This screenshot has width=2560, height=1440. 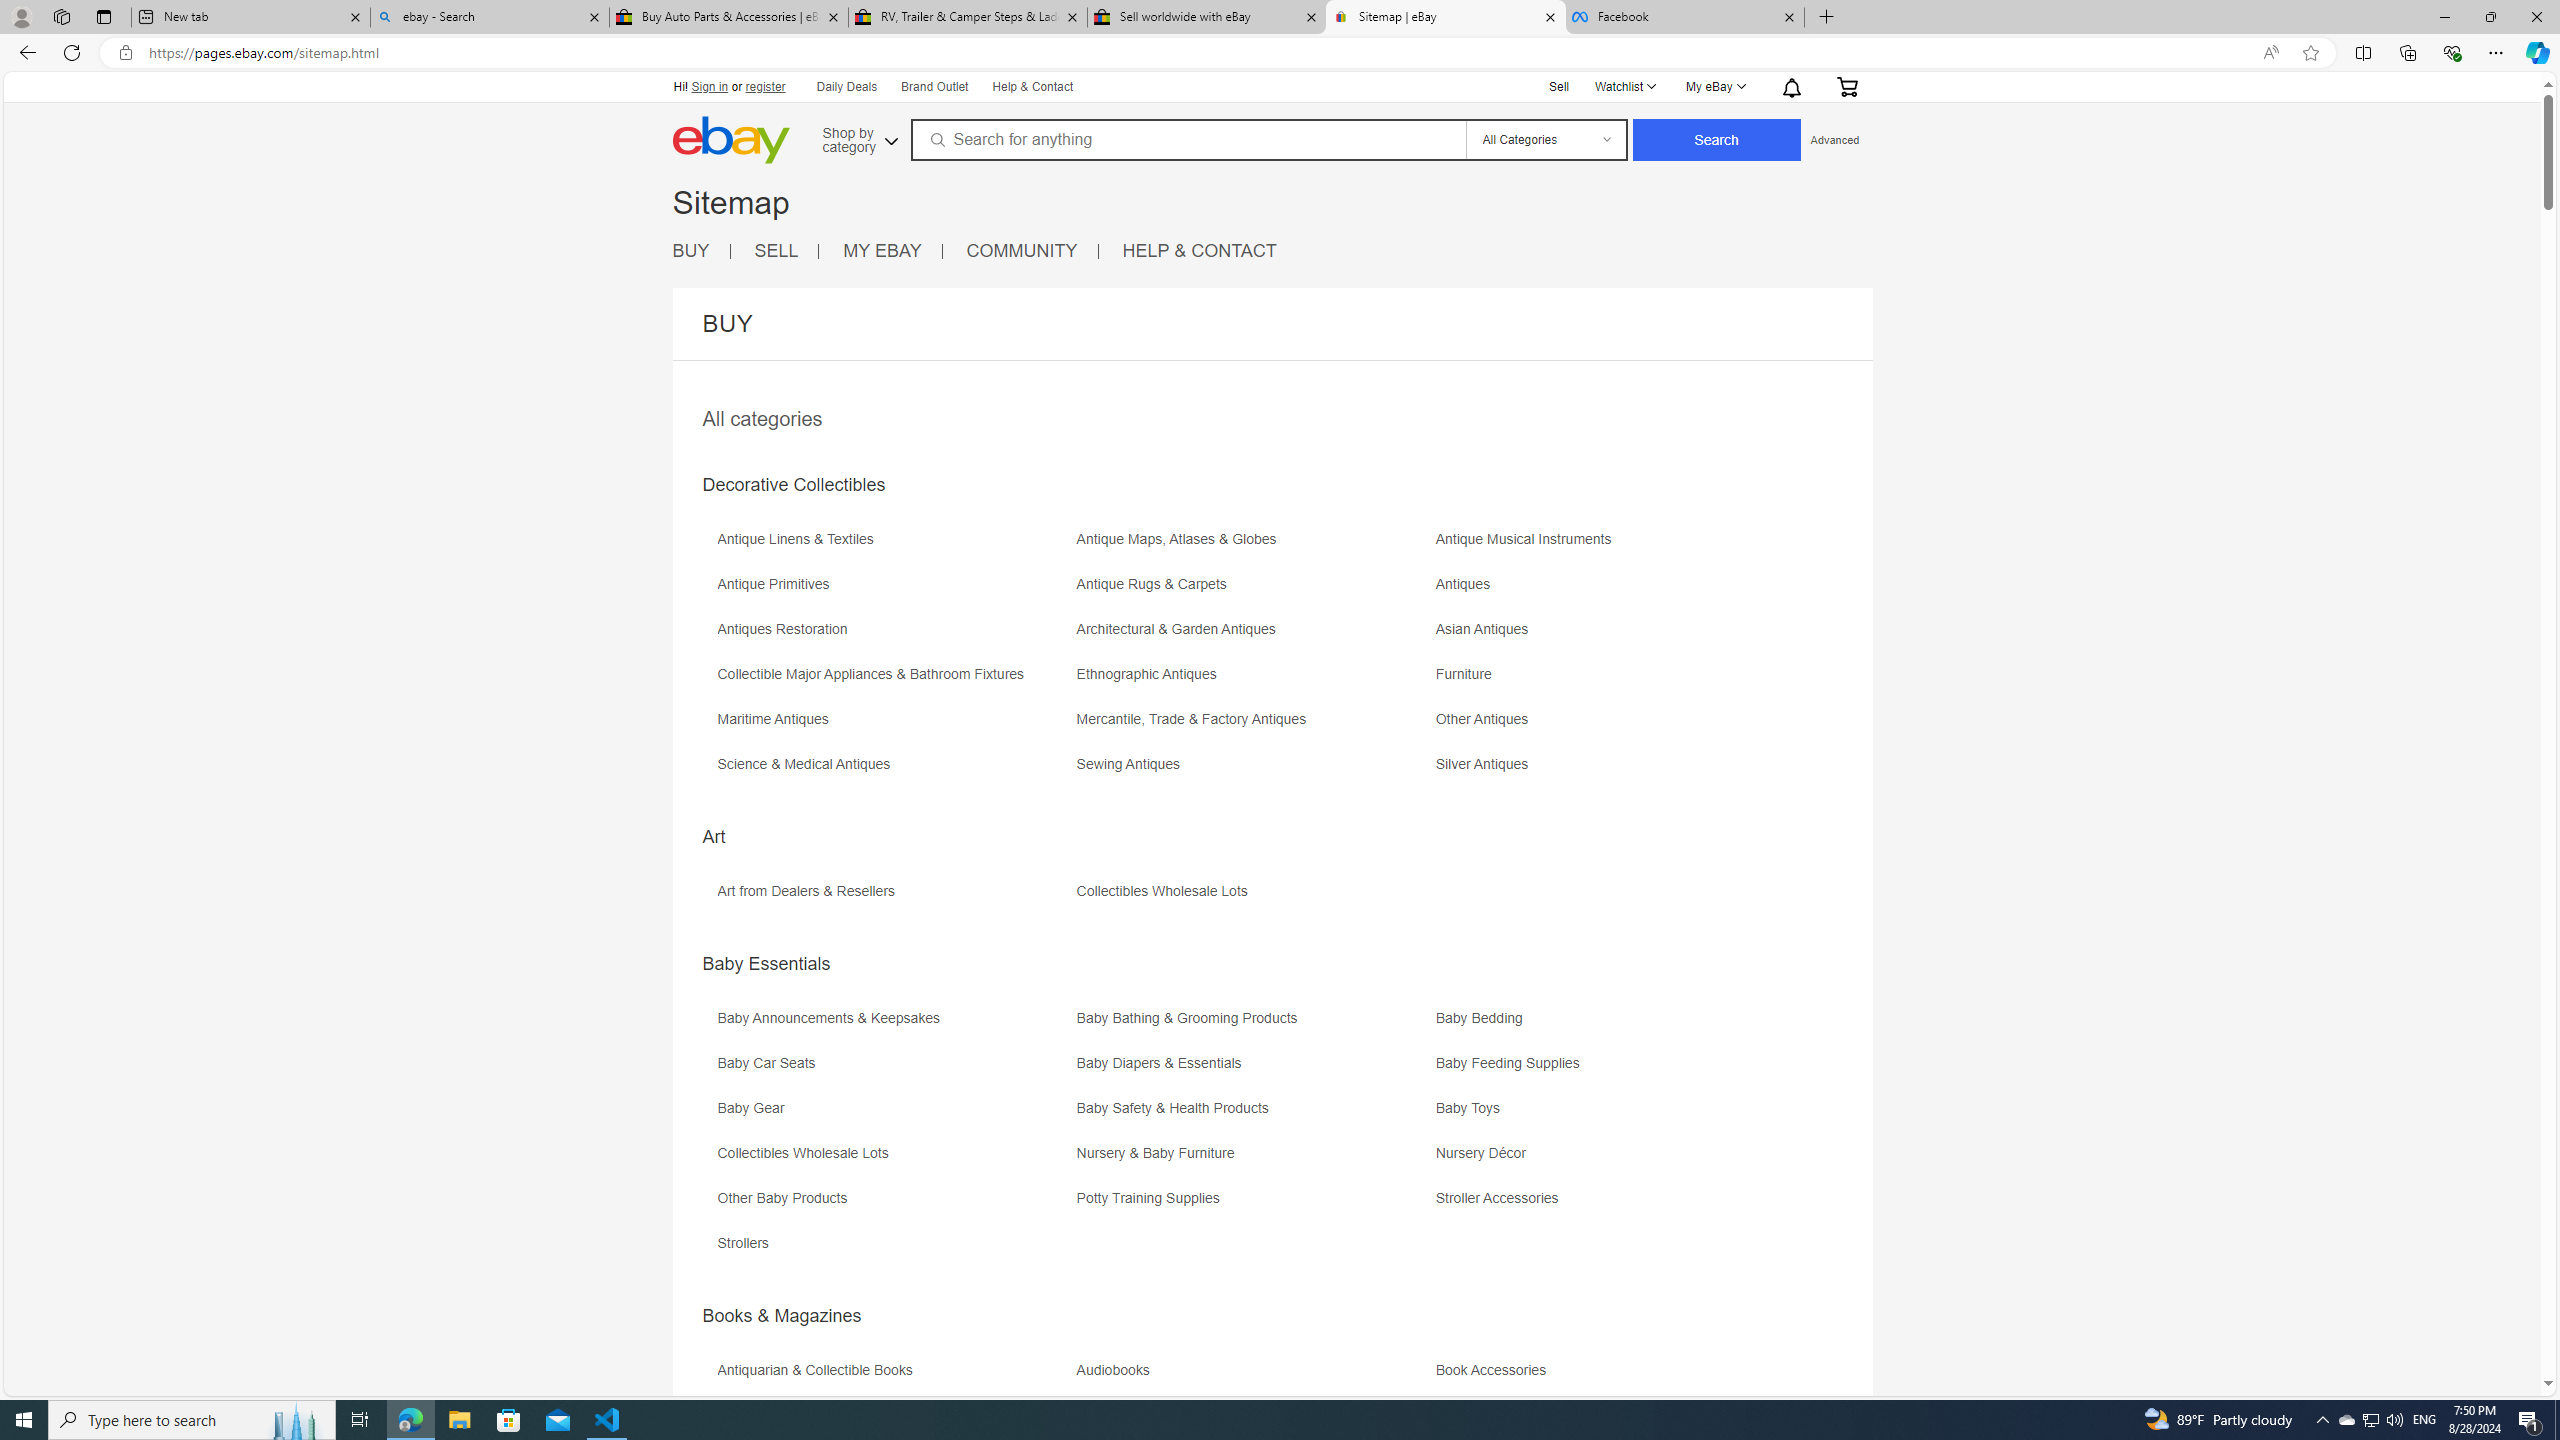 I want to click on Collectibles Wholesale Lots, so click(x=894, y=1160).